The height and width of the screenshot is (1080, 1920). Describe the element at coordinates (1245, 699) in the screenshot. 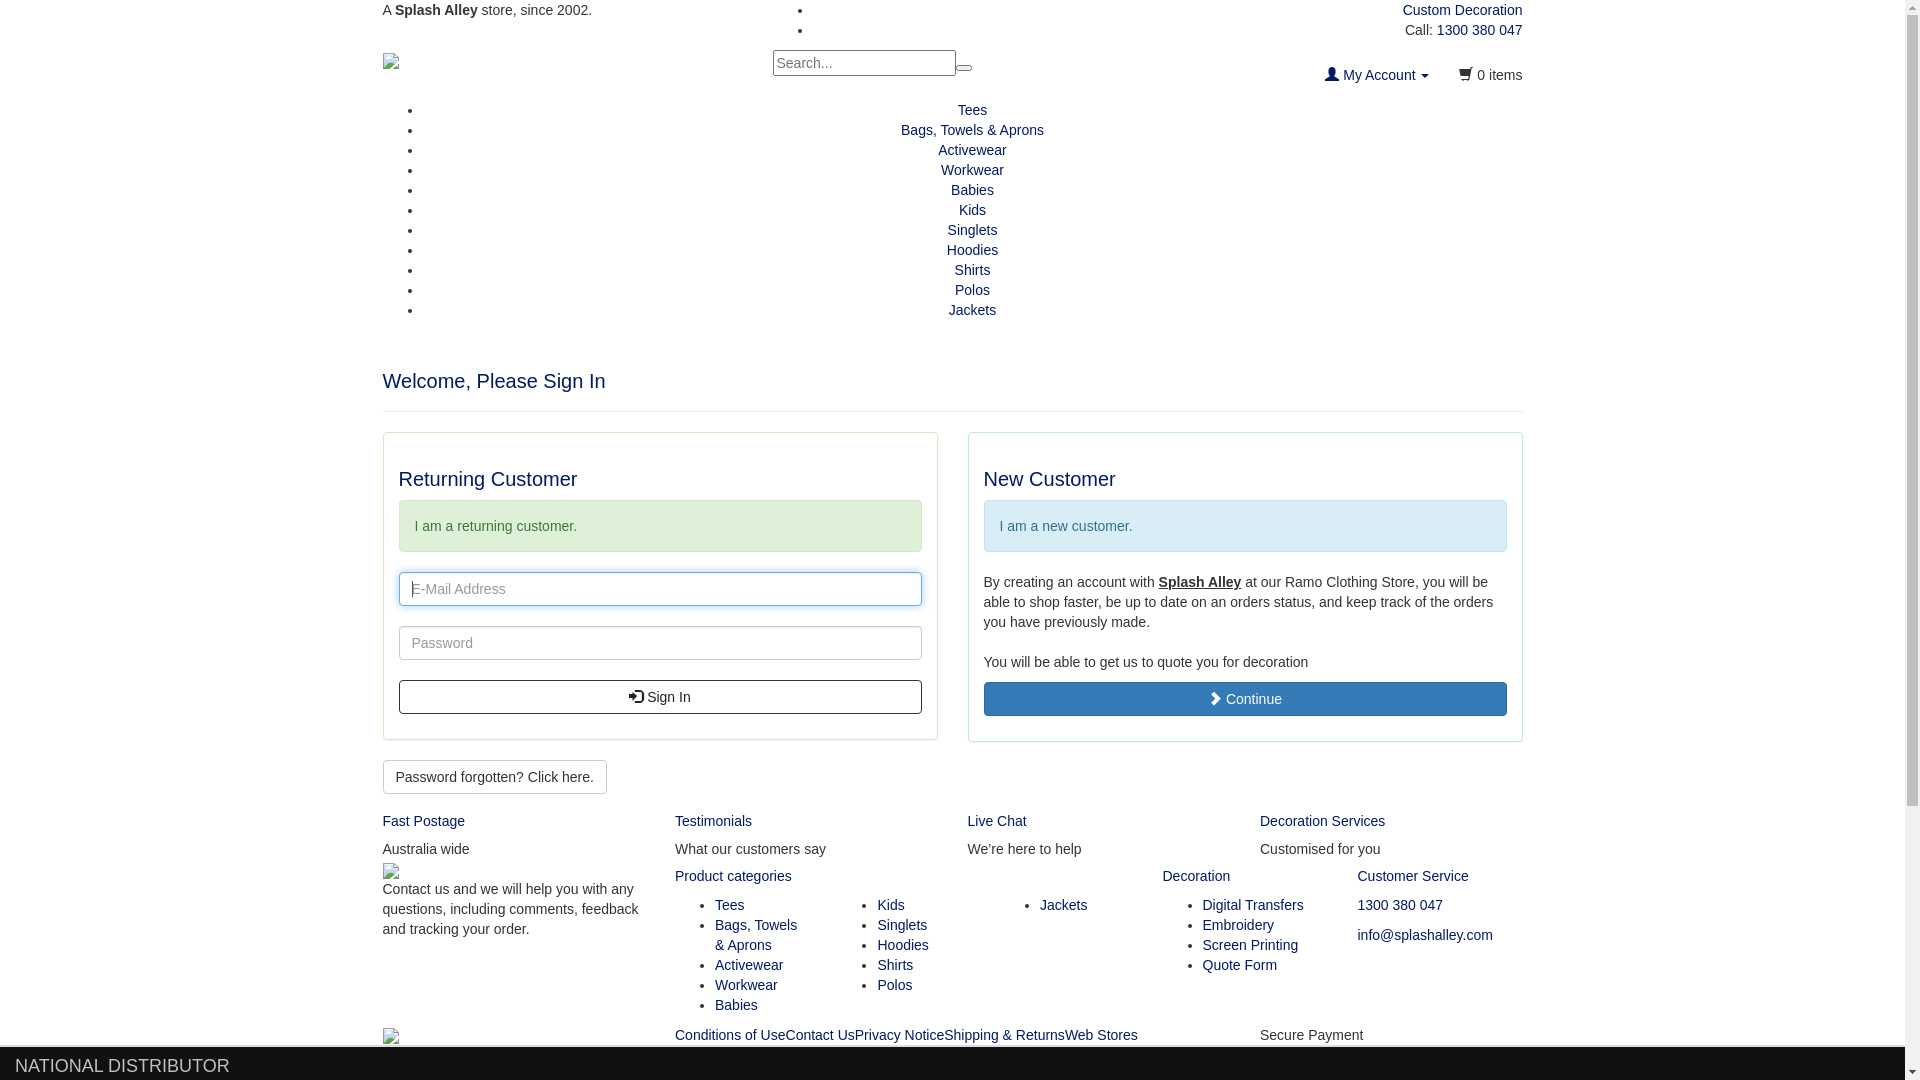

I see `Continue` at that location.